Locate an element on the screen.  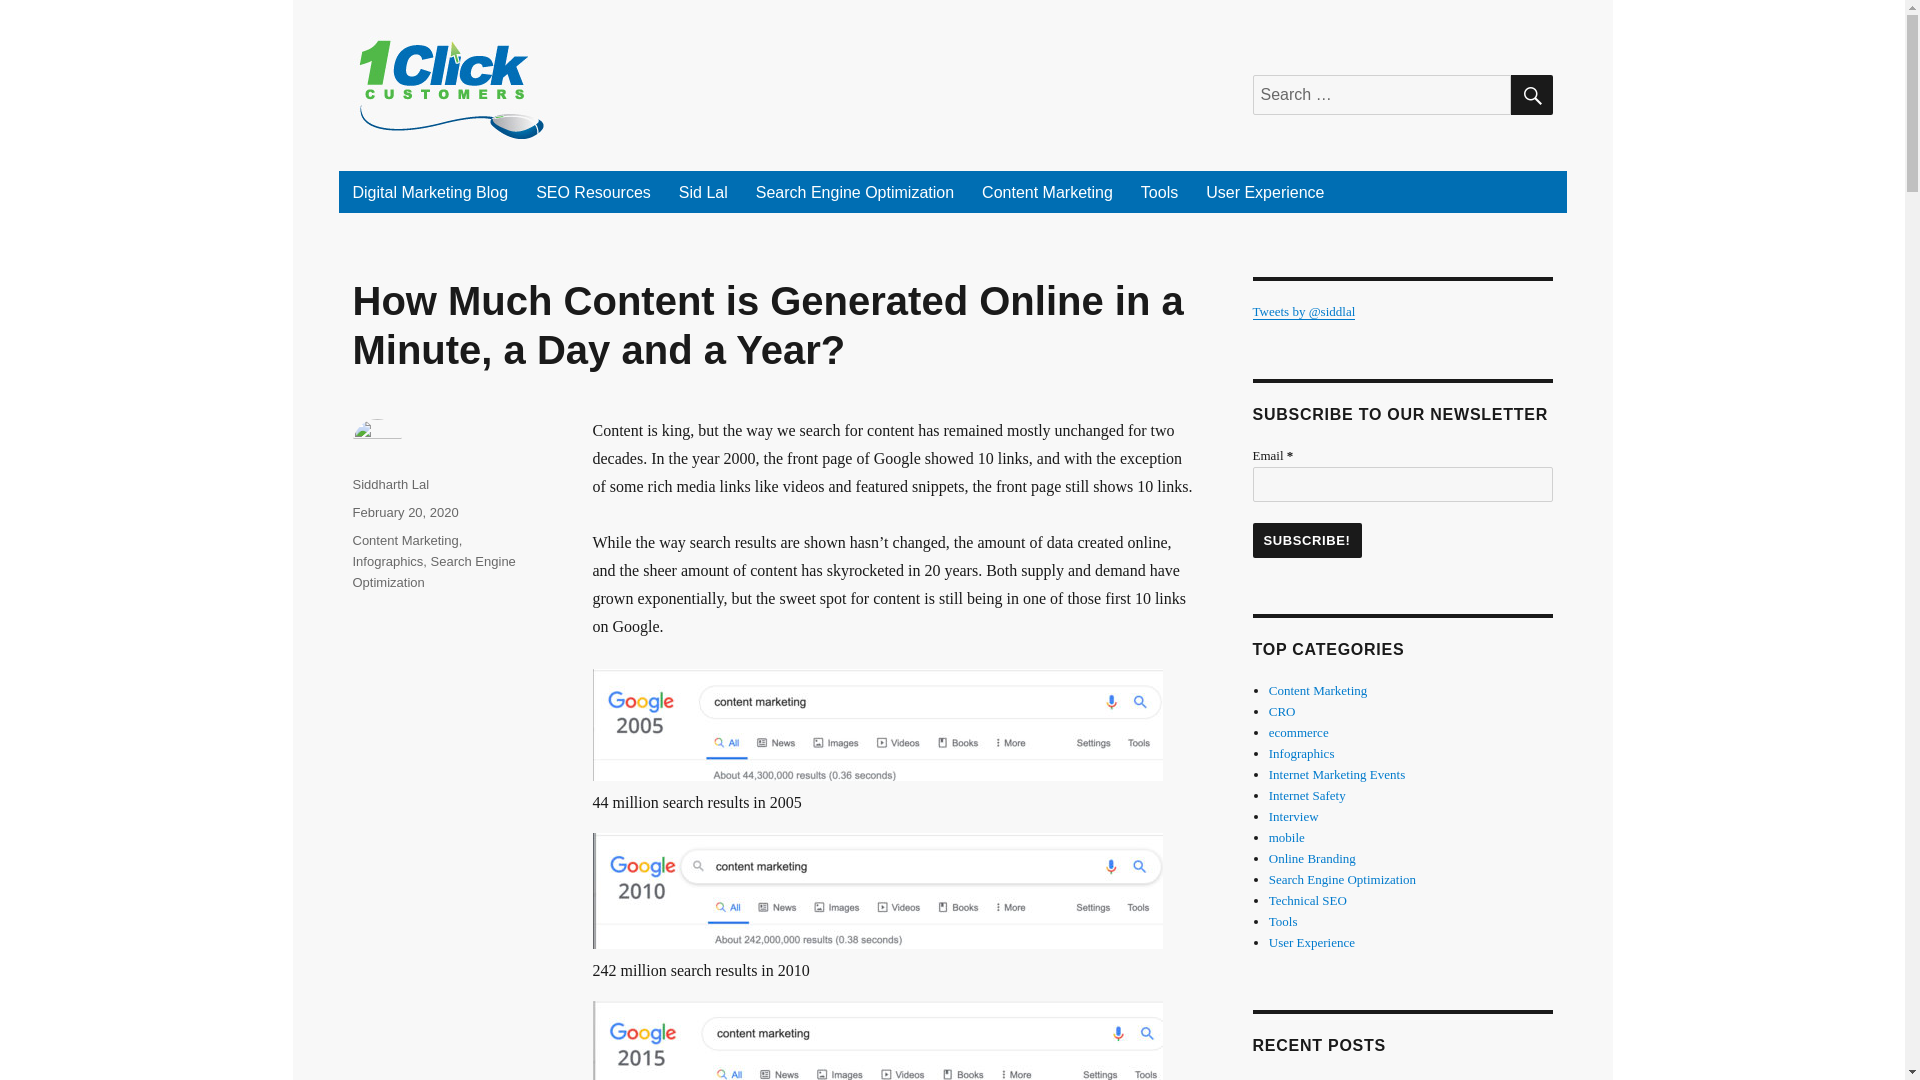
February 20, 2020 is located at coordinates (404, 512).